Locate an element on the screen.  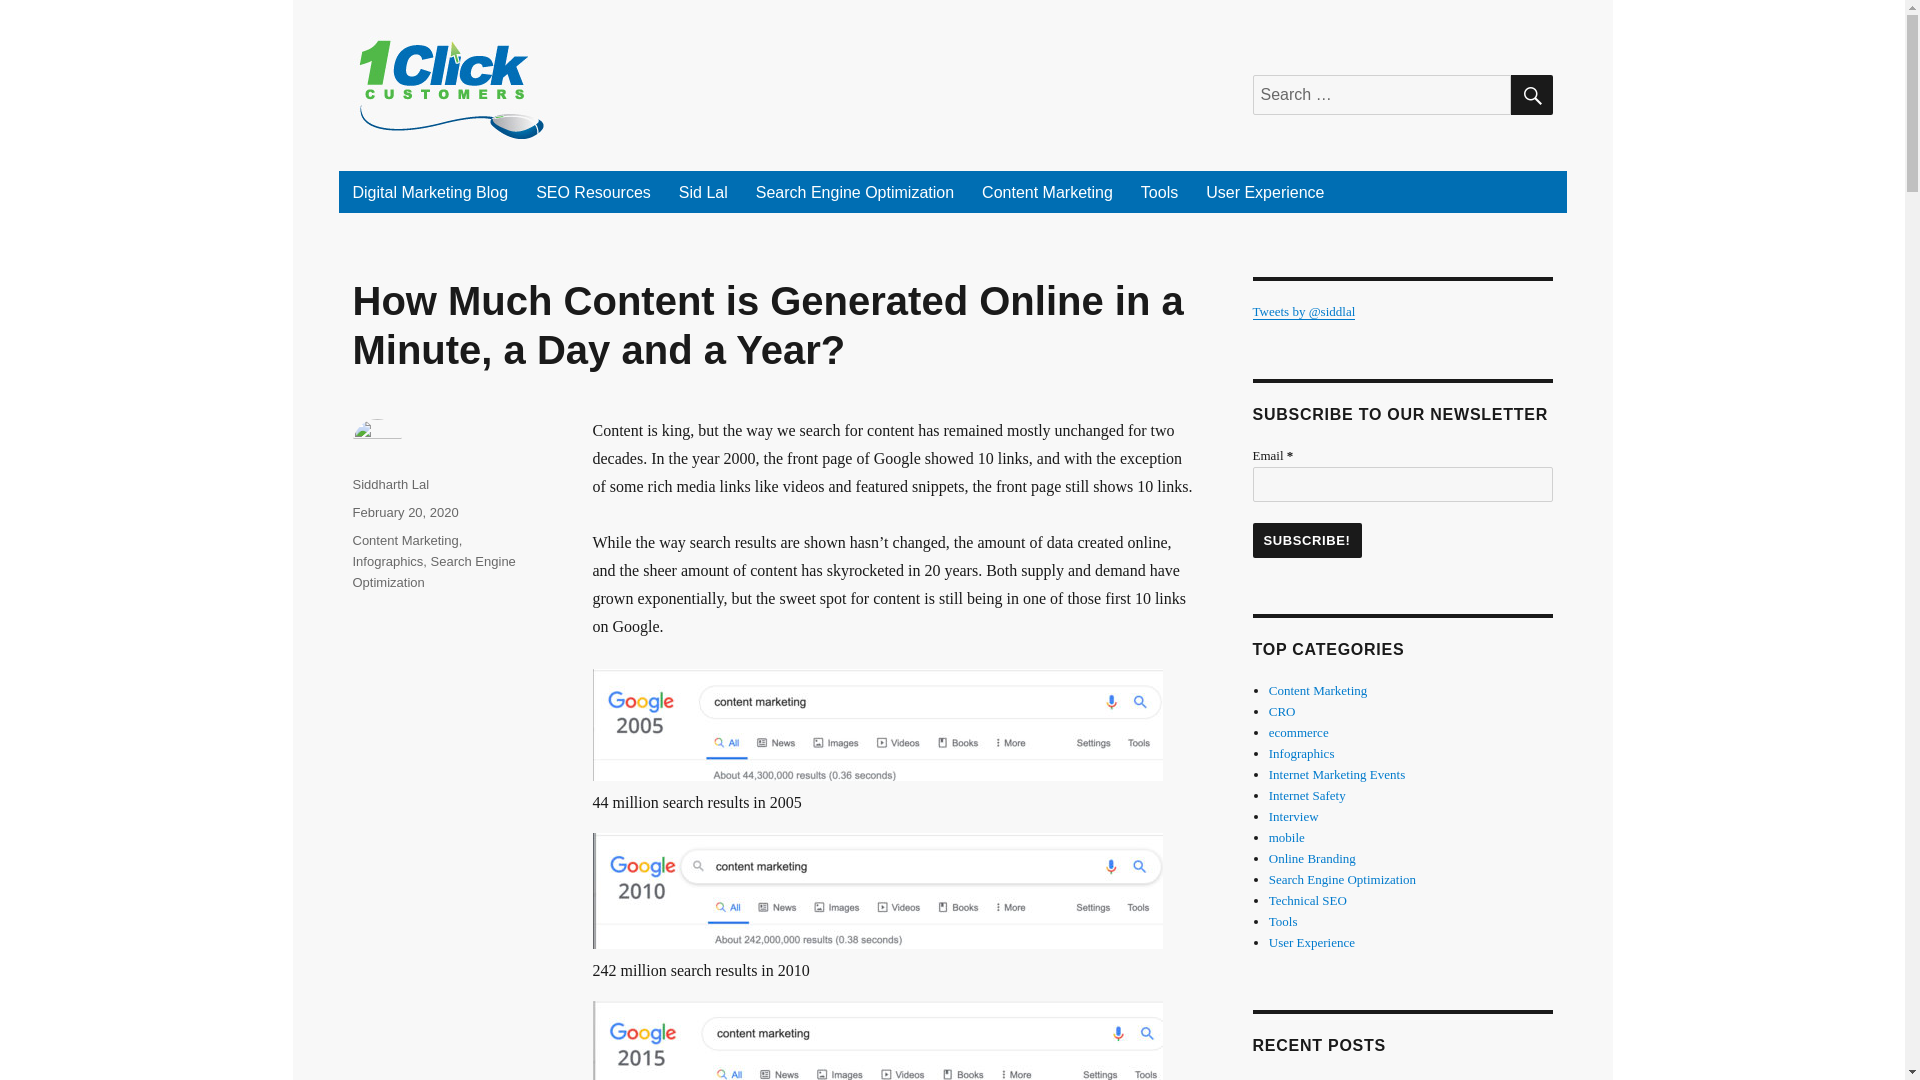
February 20, 2020 is located at coordinates (404, 512).